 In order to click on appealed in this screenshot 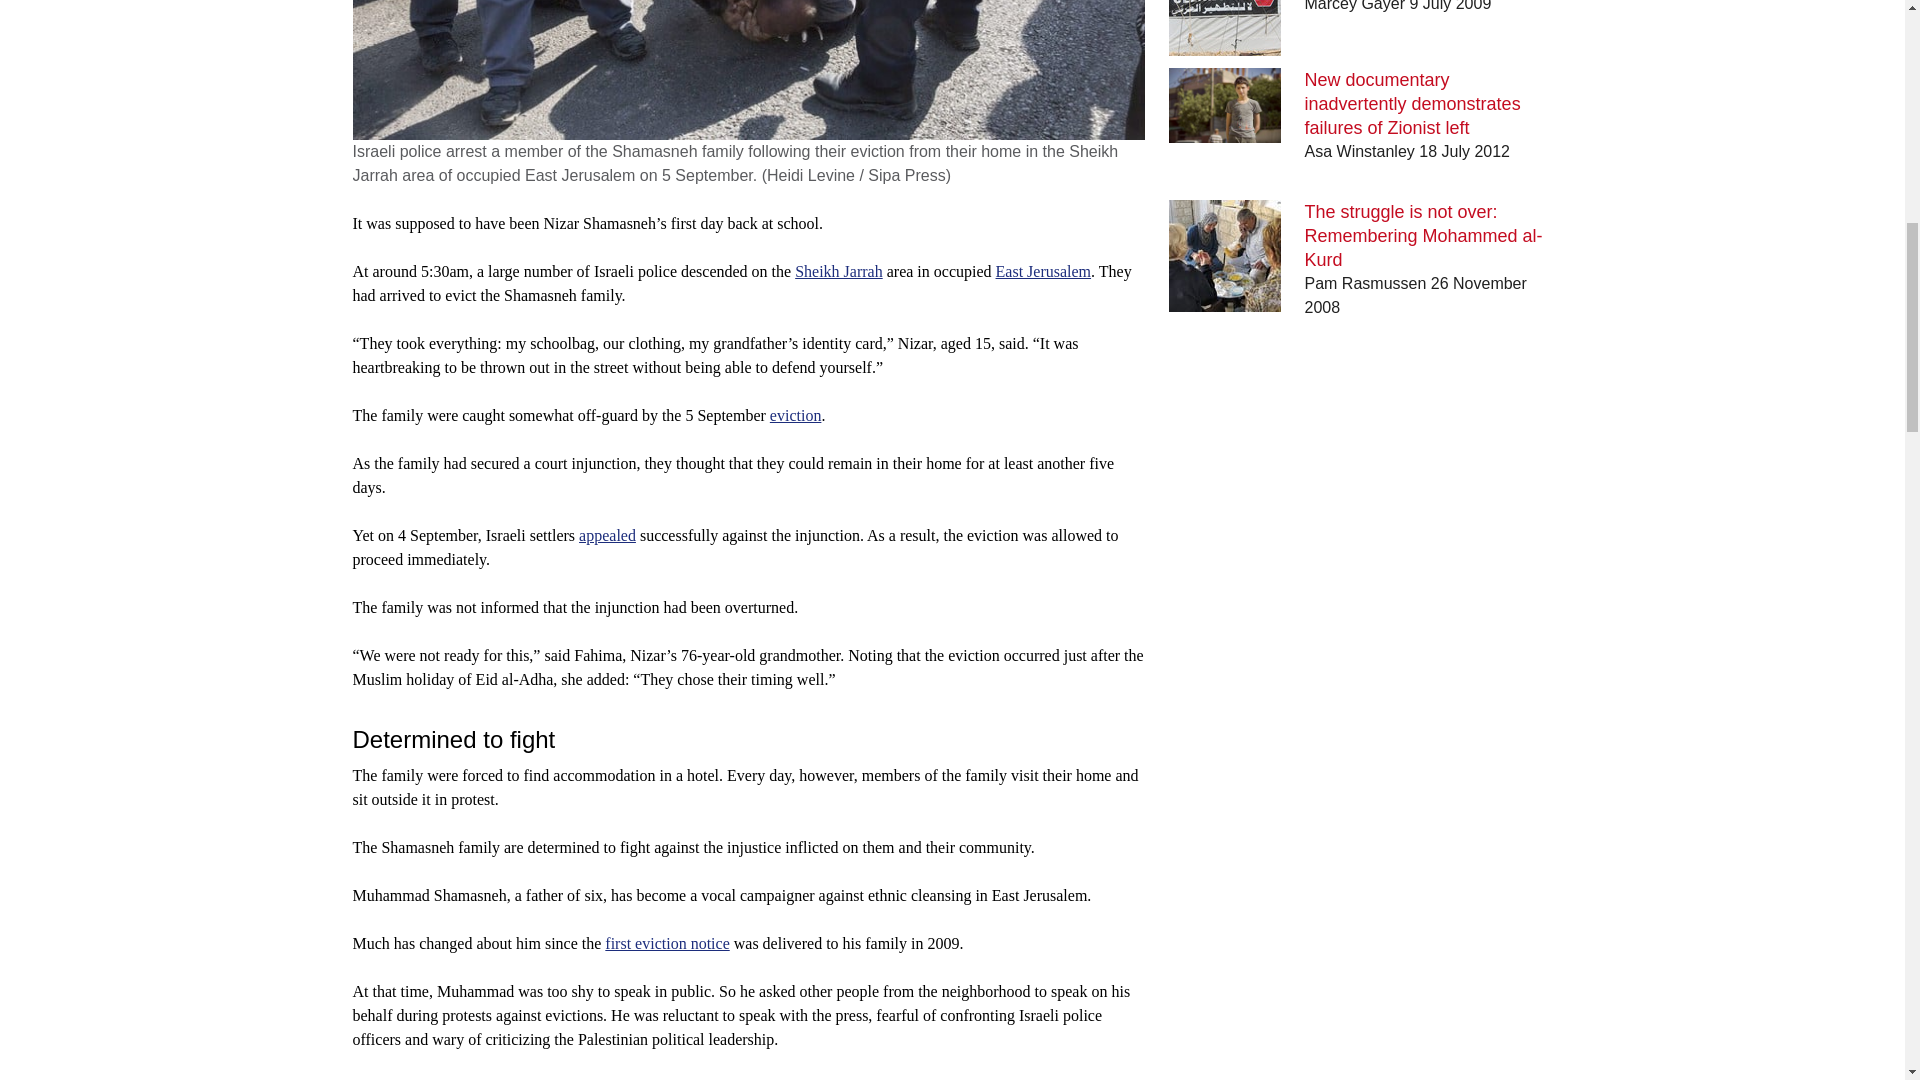, I will do `click(607, 536)`.